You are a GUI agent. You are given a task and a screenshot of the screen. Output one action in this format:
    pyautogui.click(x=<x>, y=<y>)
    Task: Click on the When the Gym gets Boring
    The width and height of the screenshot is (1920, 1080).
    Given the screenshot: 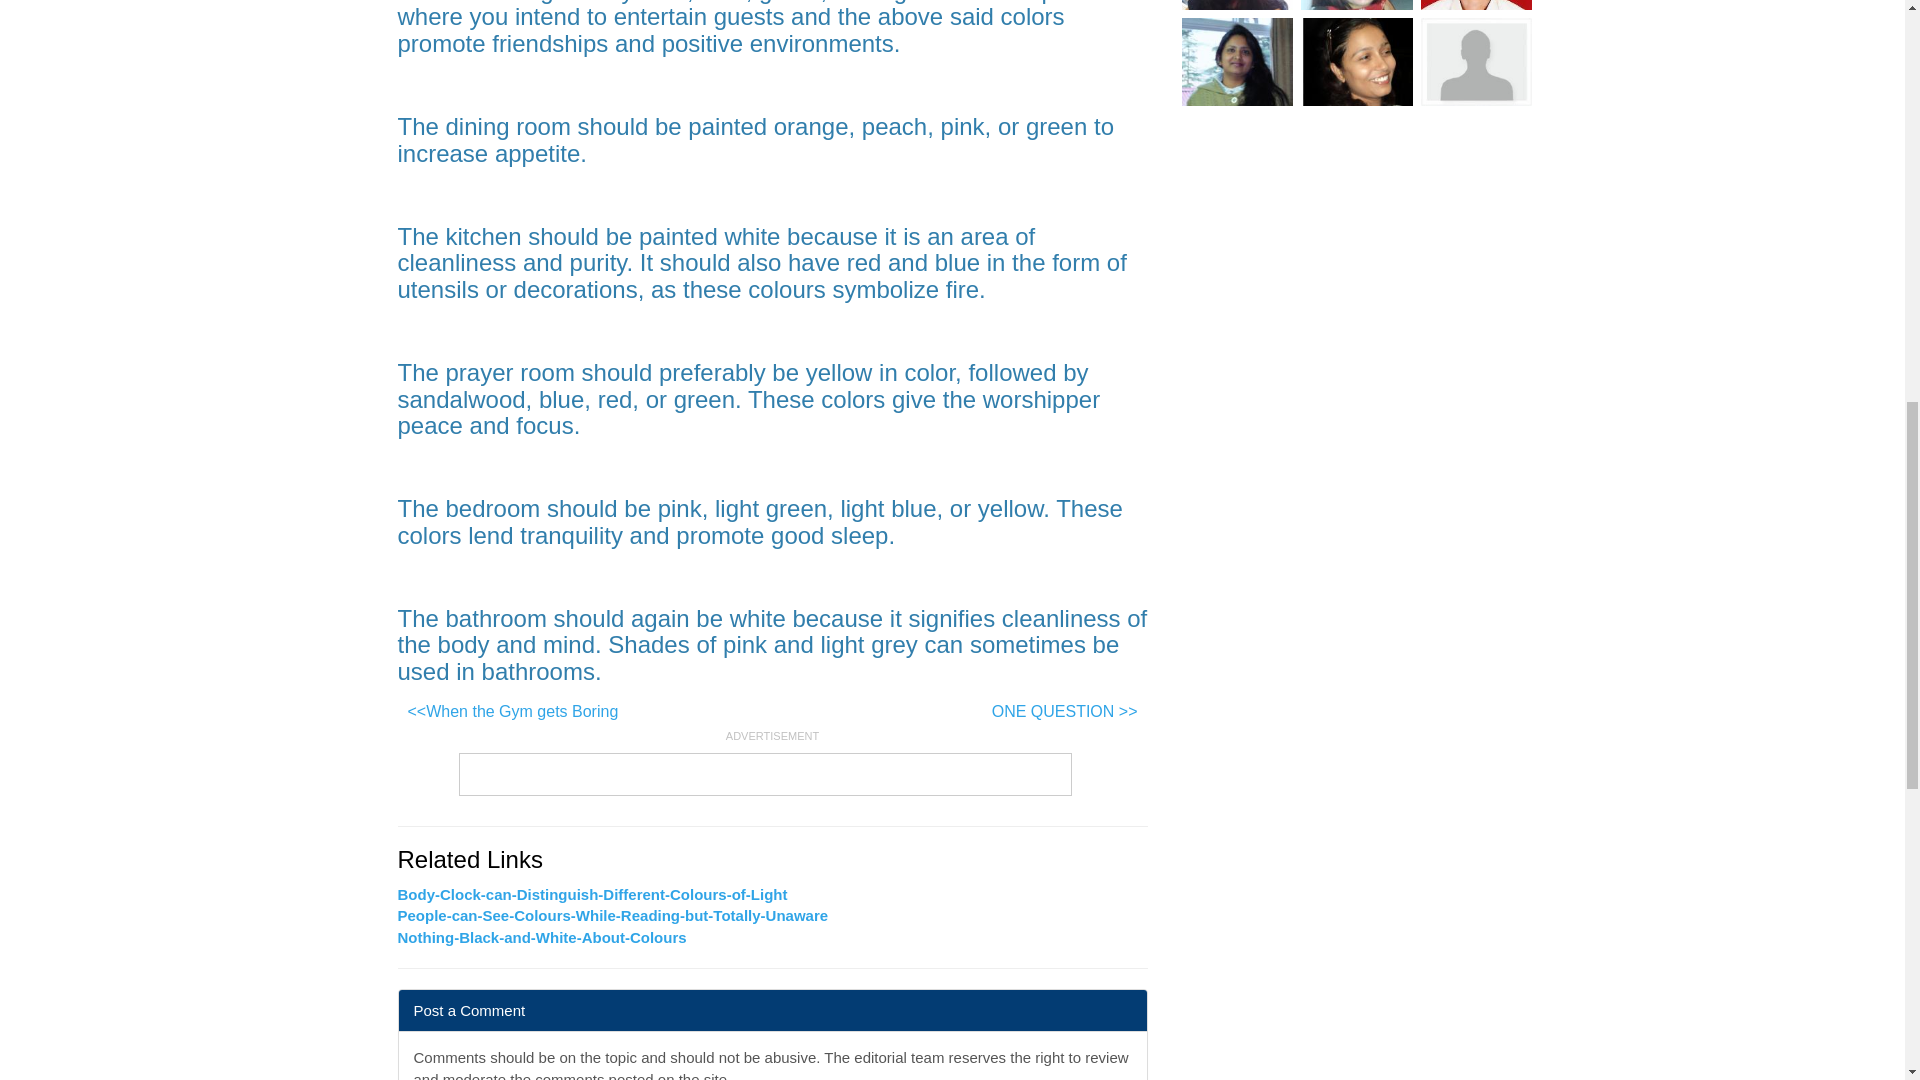 What is the action you would take?
    pyautogui.click(x=513, y=712)
    